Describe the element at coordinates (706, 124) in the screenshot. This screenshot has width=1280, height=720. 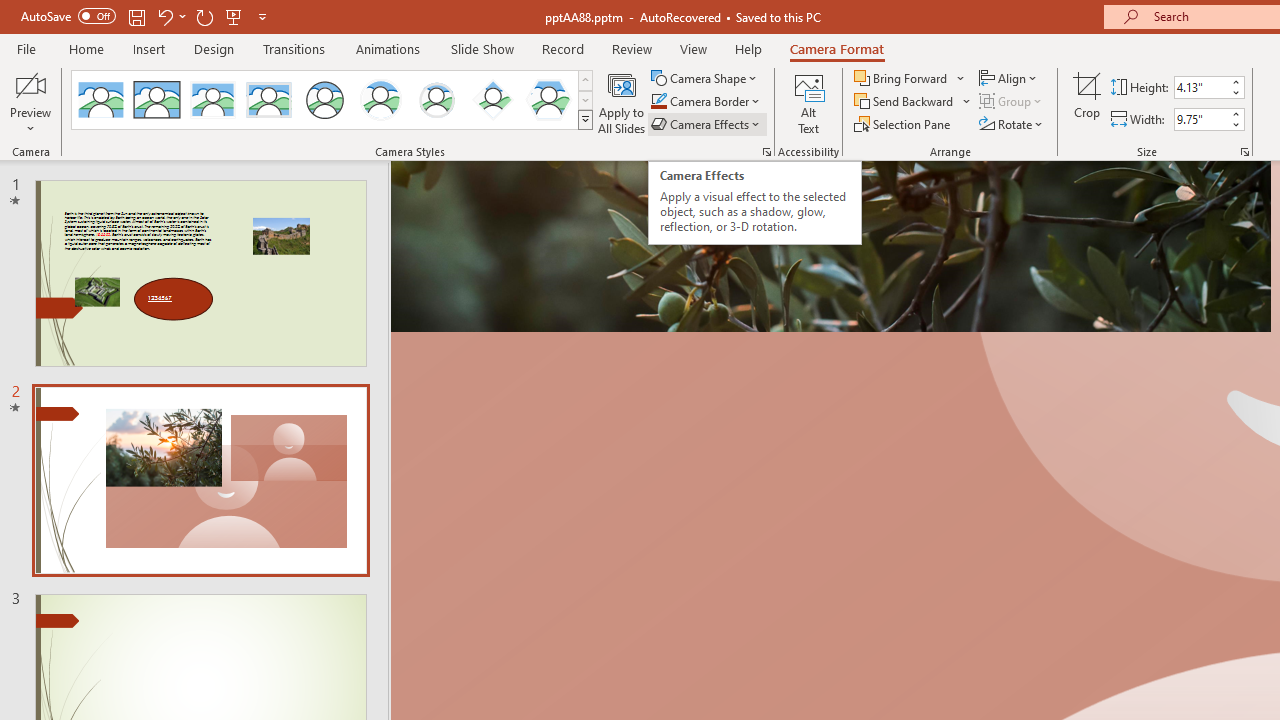
I see `Camera Effects` at that location.